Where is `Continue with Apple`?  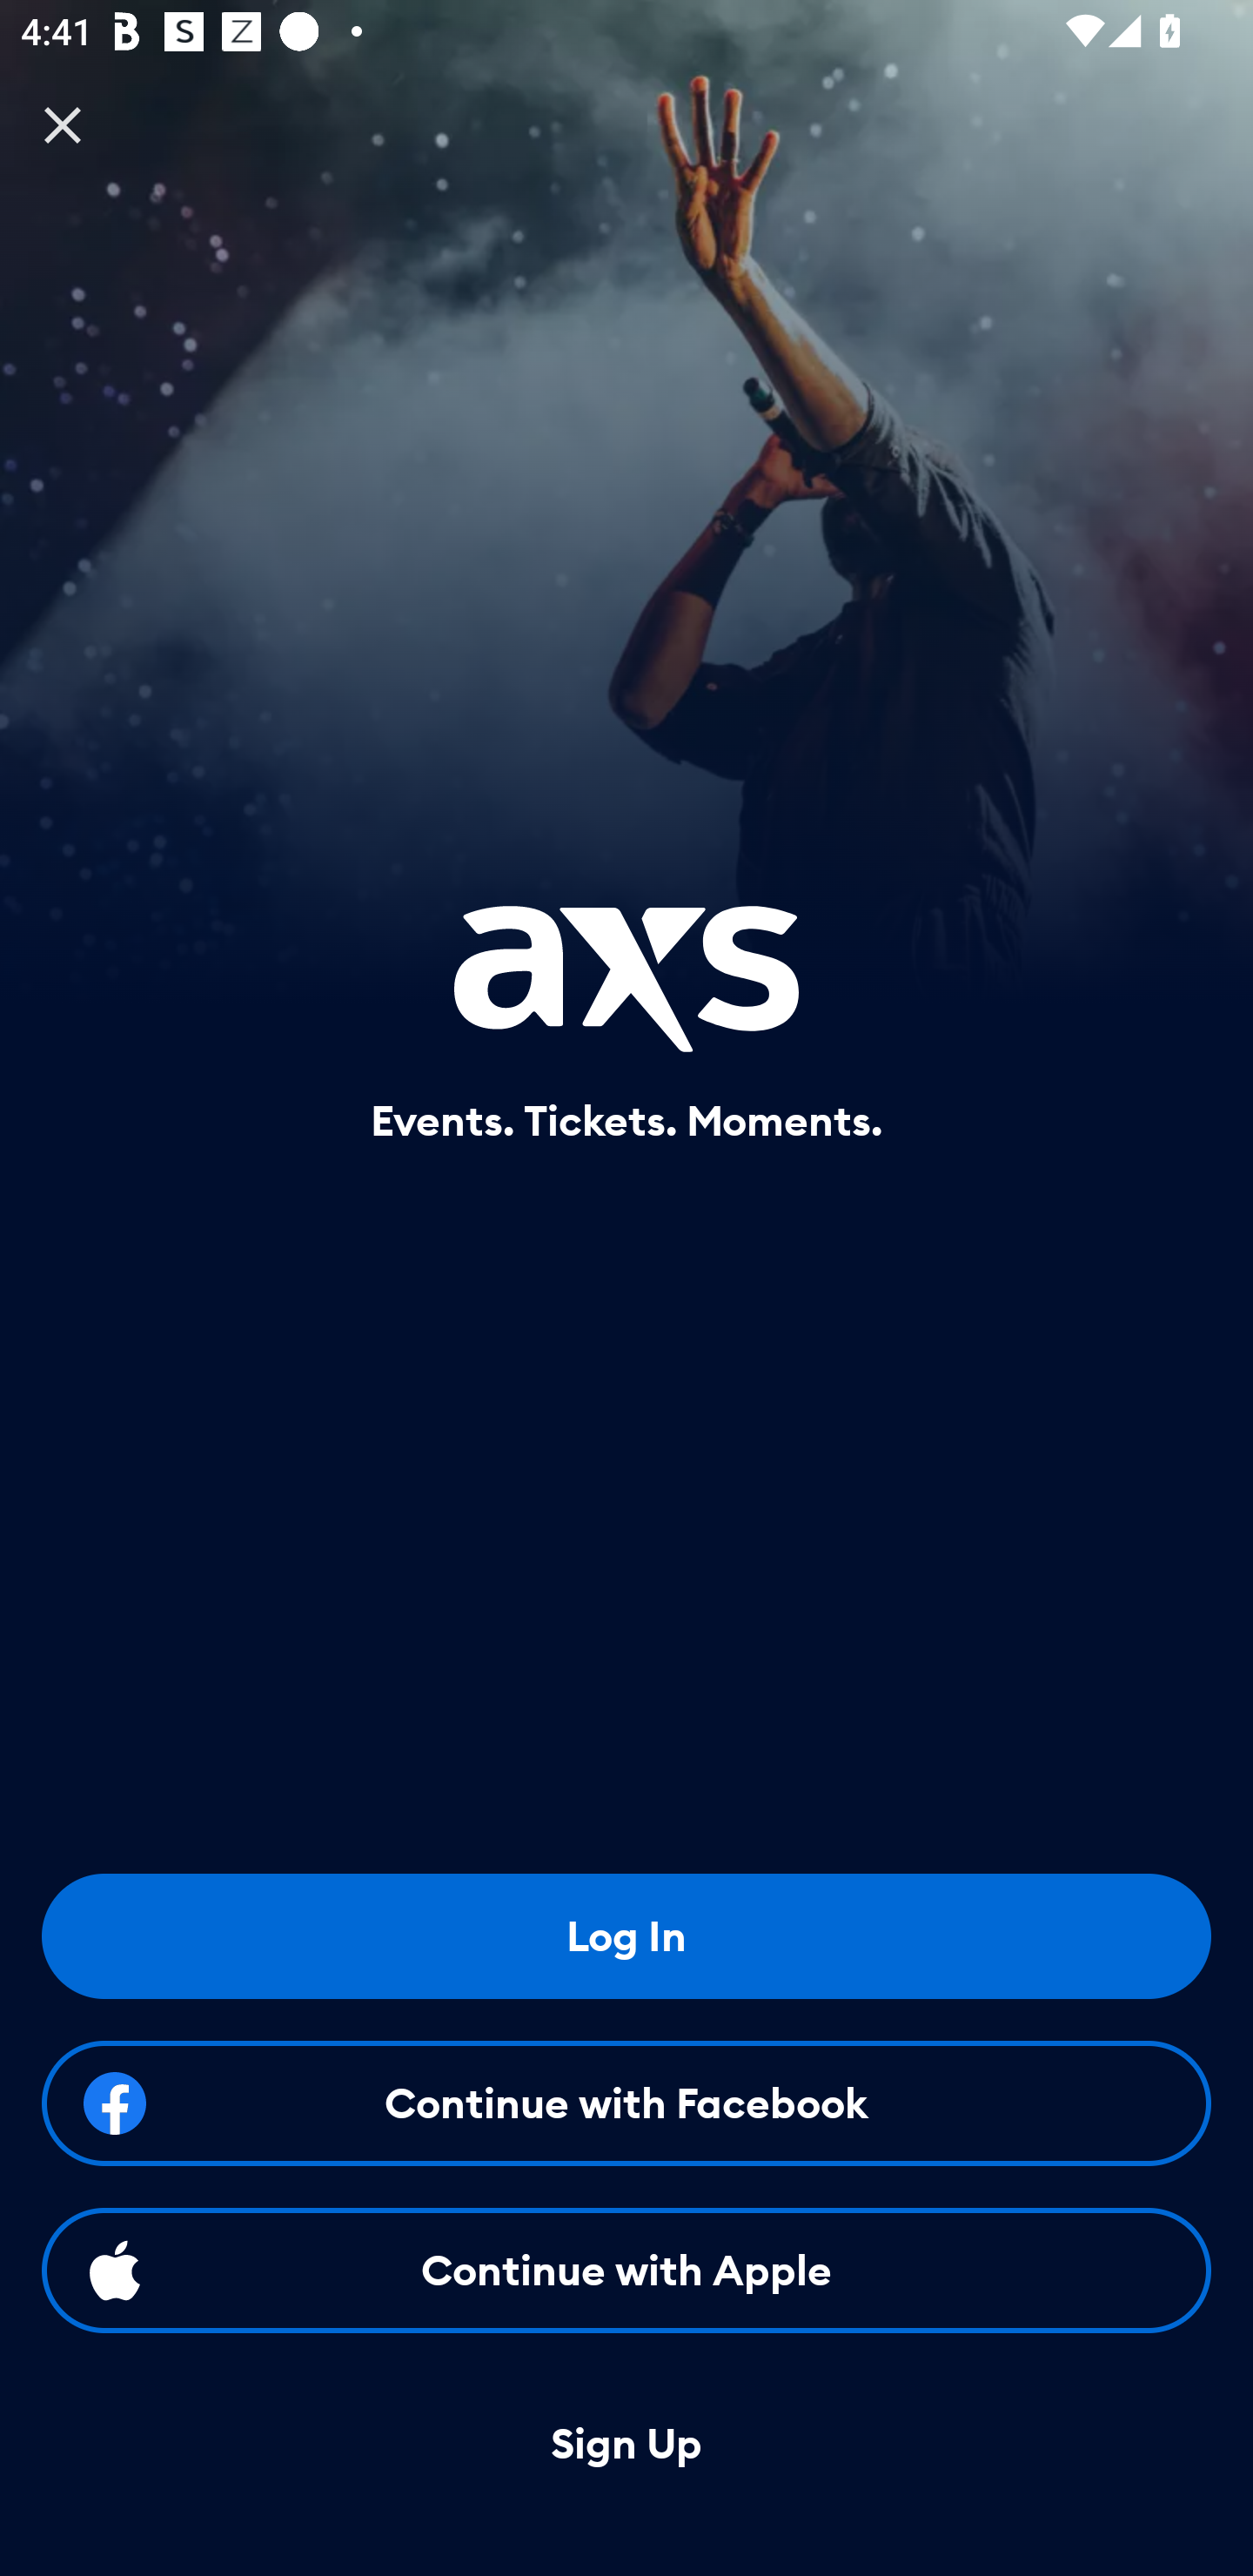
Continue with Apple is located at coordinates (626, 2270).